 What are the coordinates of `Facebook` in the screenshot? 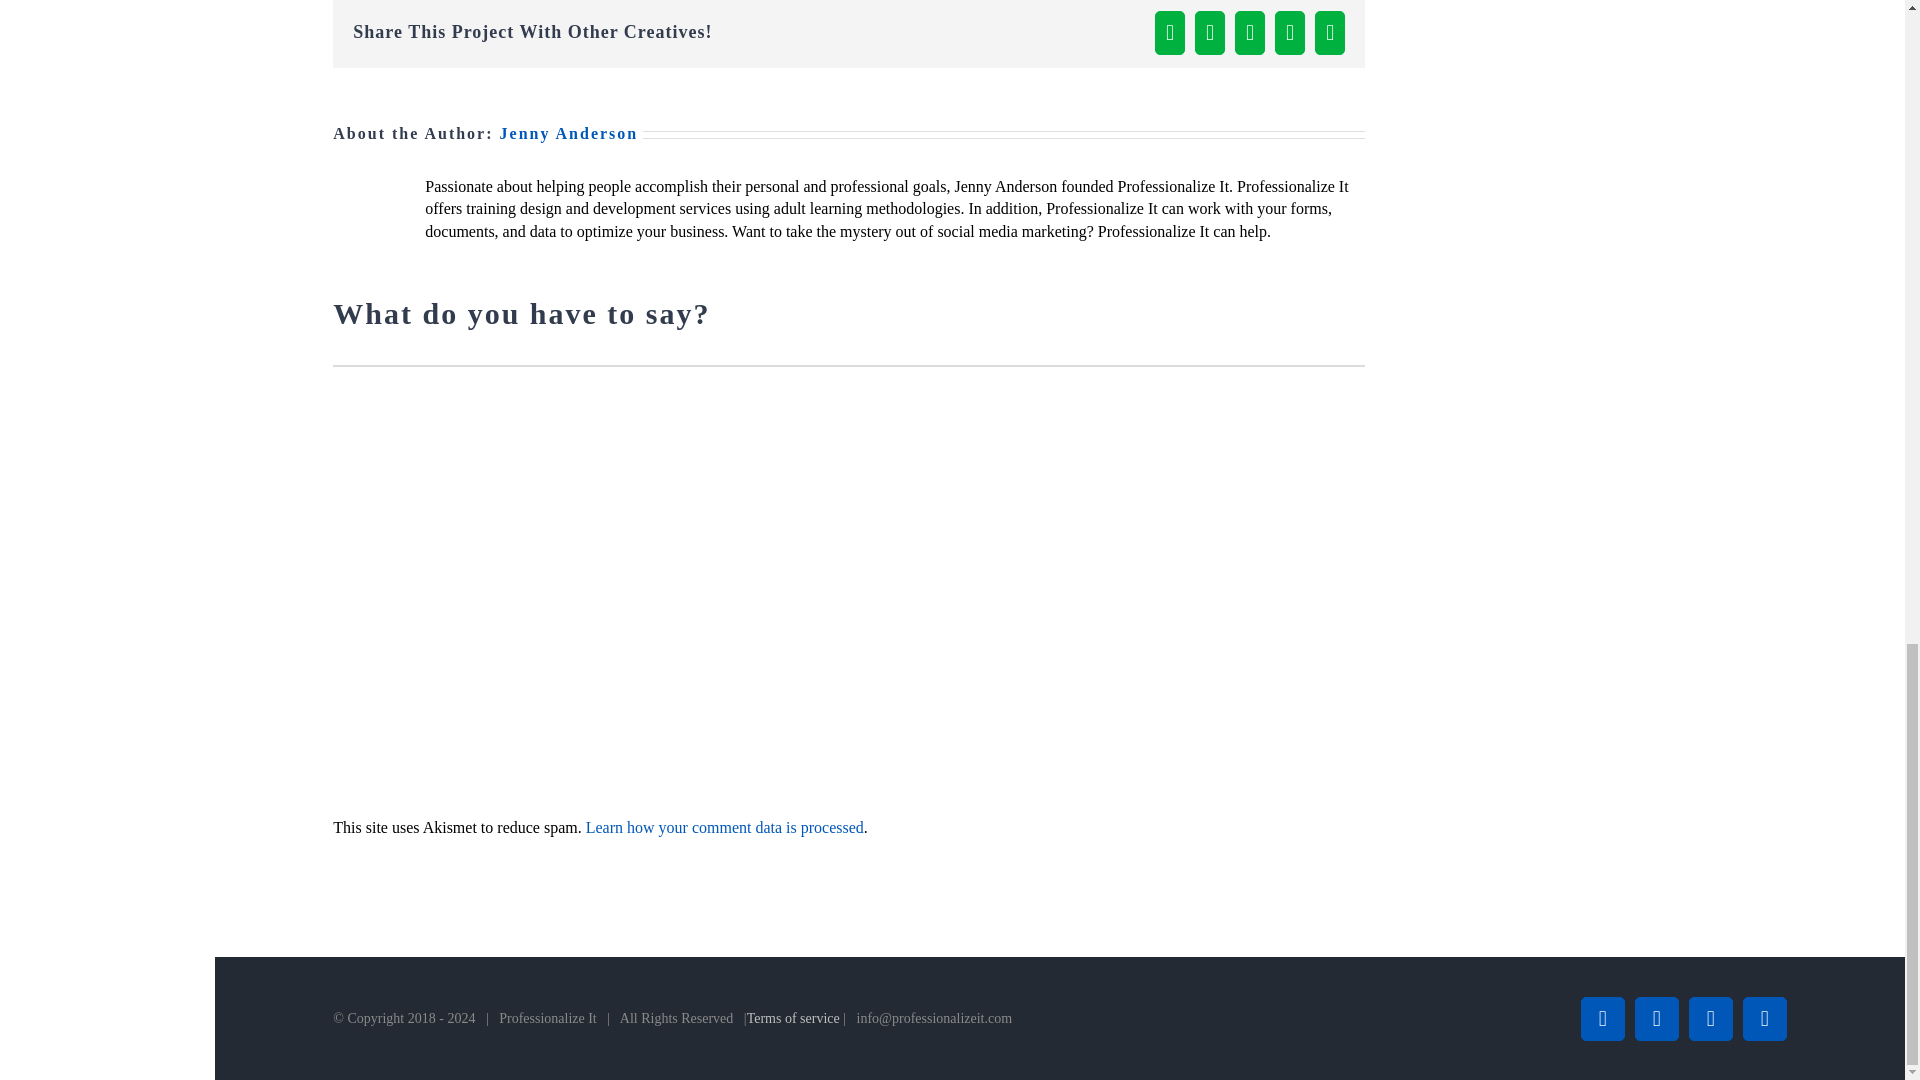 It's located at (1602, 1018).